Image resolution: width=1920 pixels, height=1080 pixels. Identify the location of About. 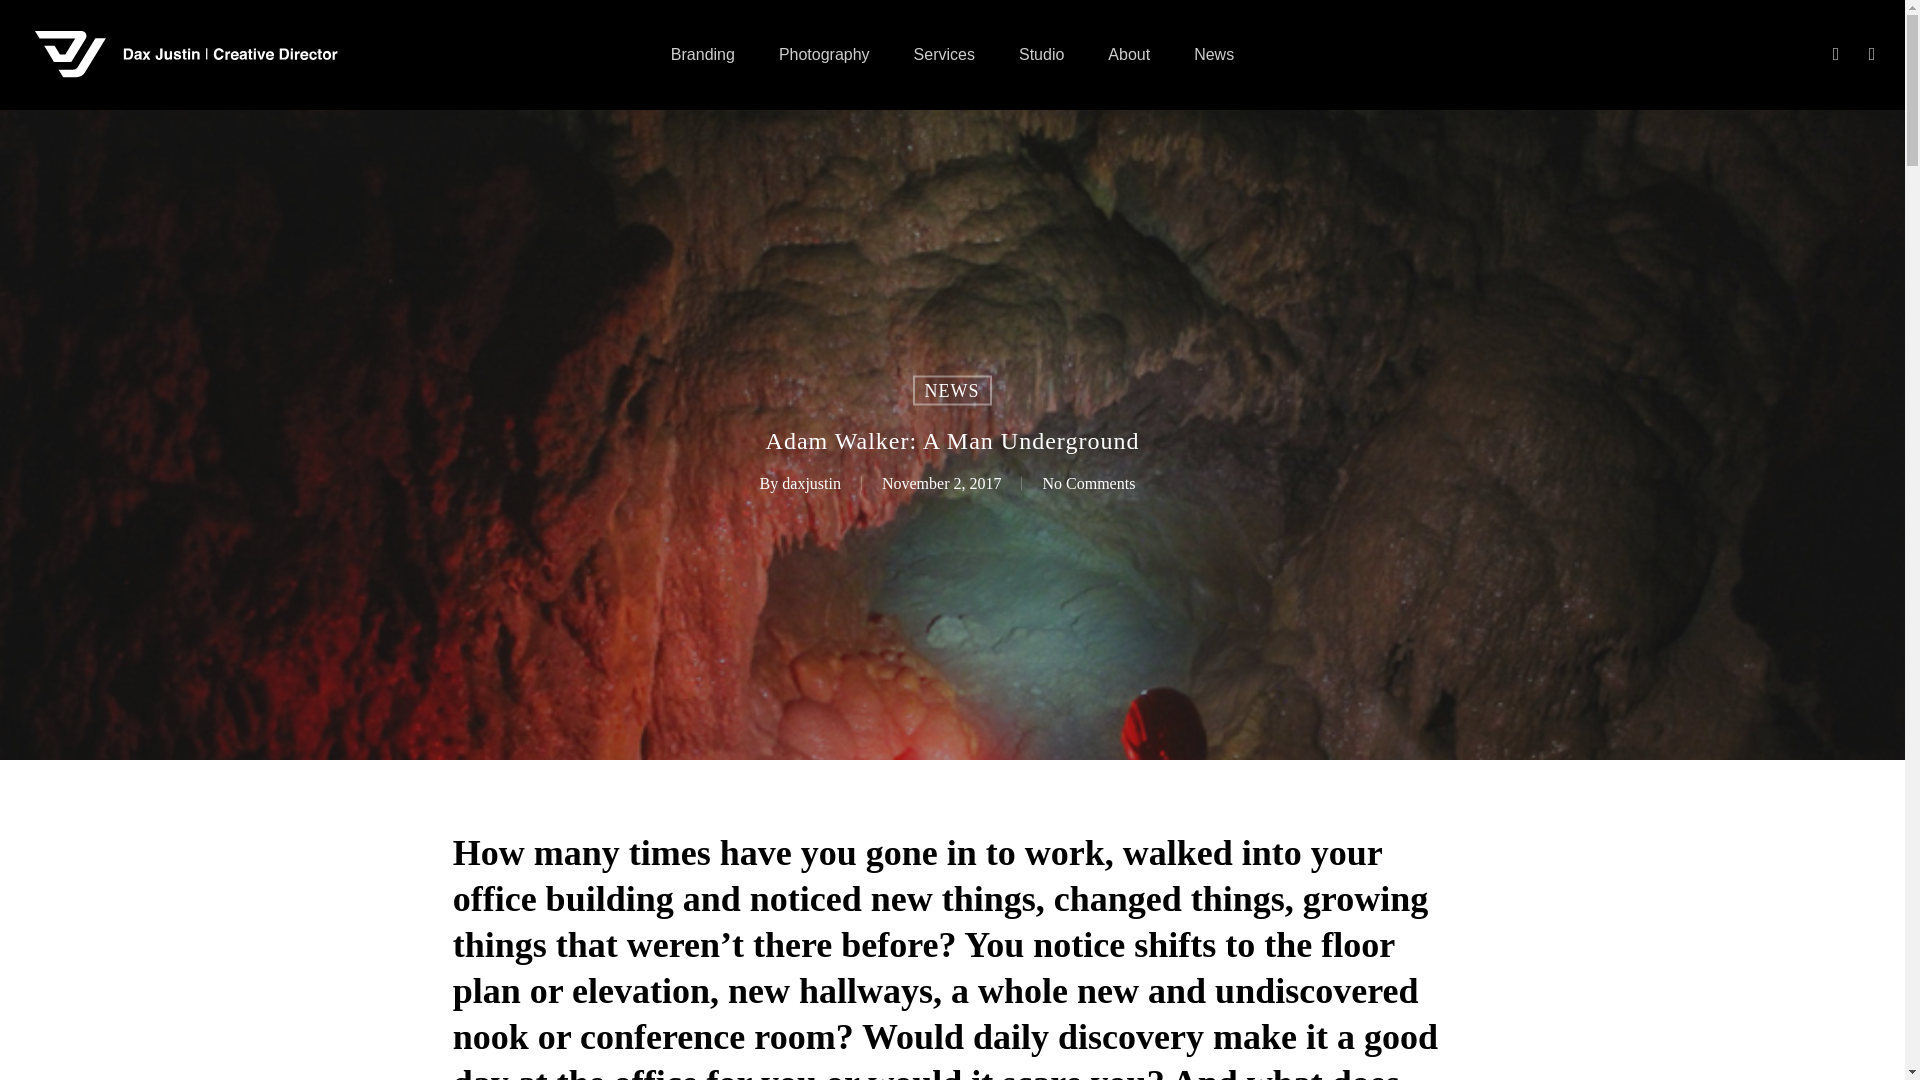
(1128, 54).